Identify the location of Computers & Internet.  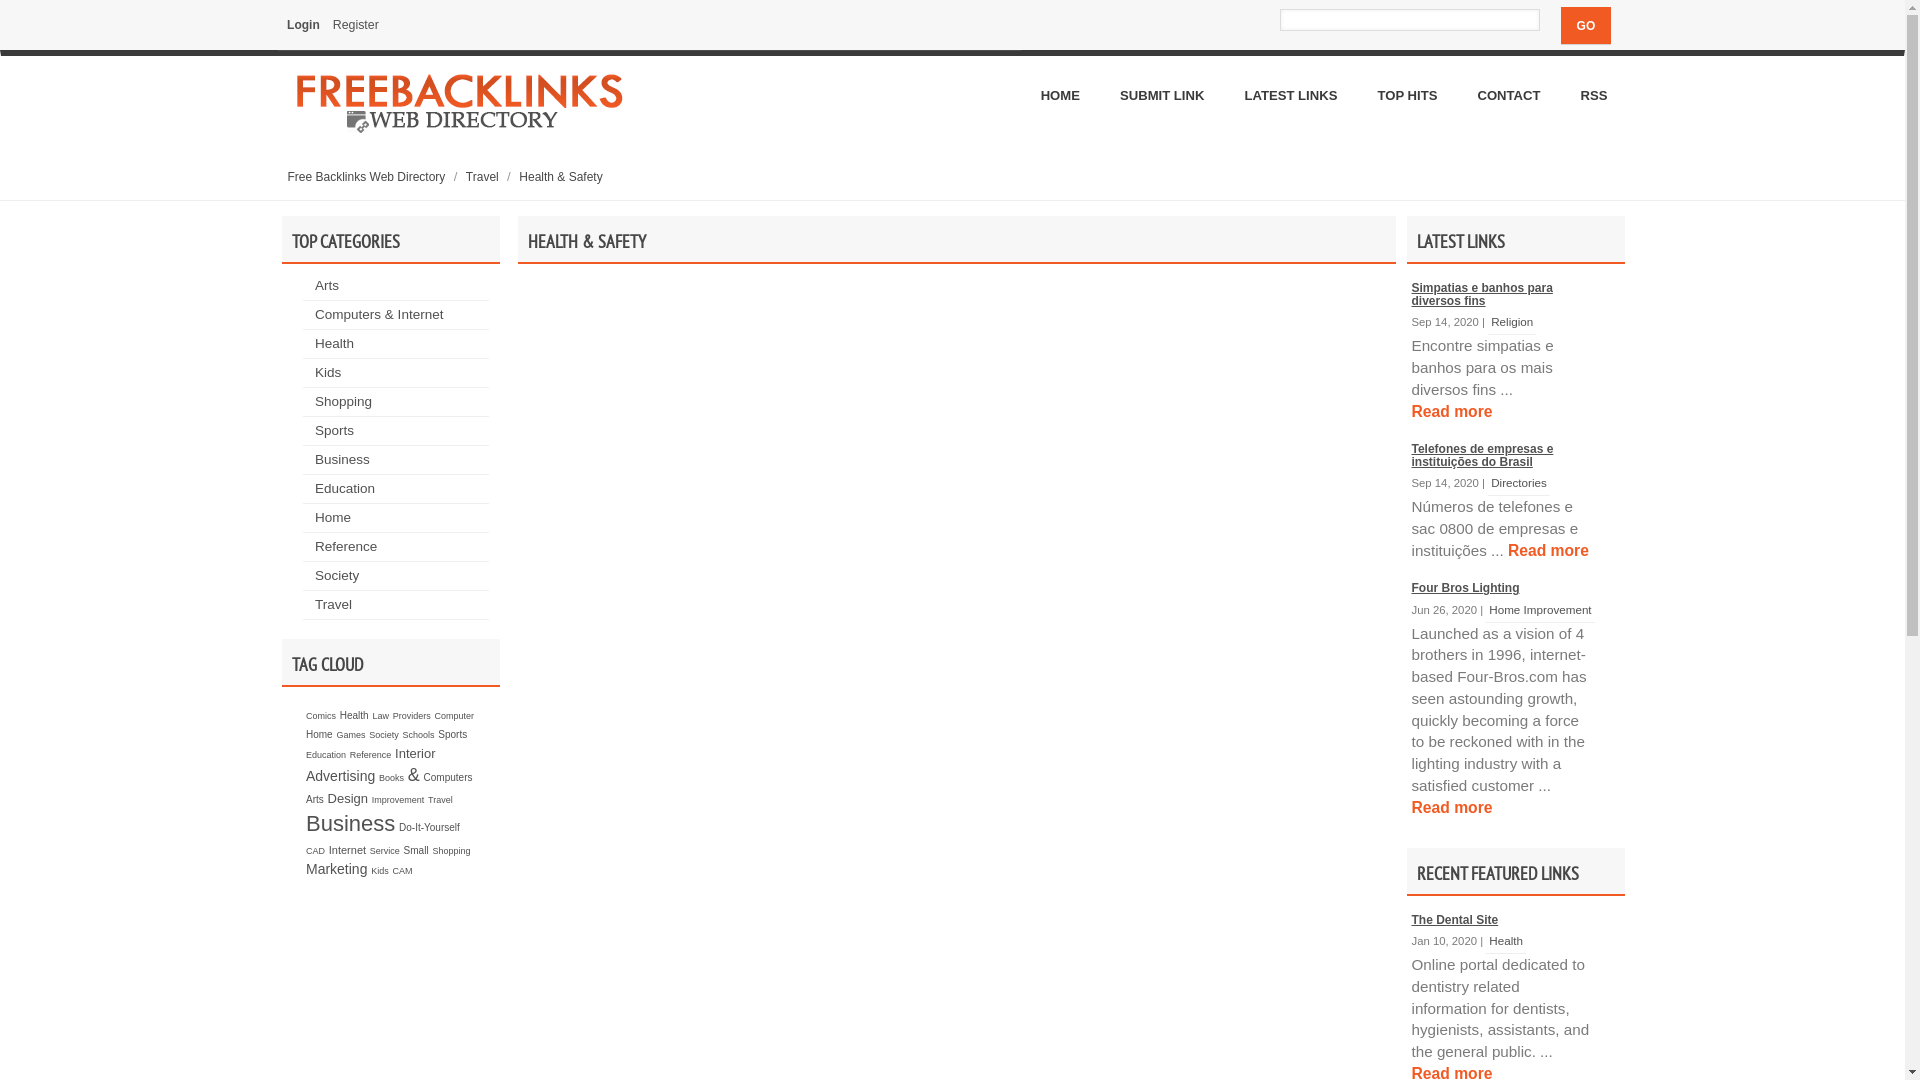
(379, 314).